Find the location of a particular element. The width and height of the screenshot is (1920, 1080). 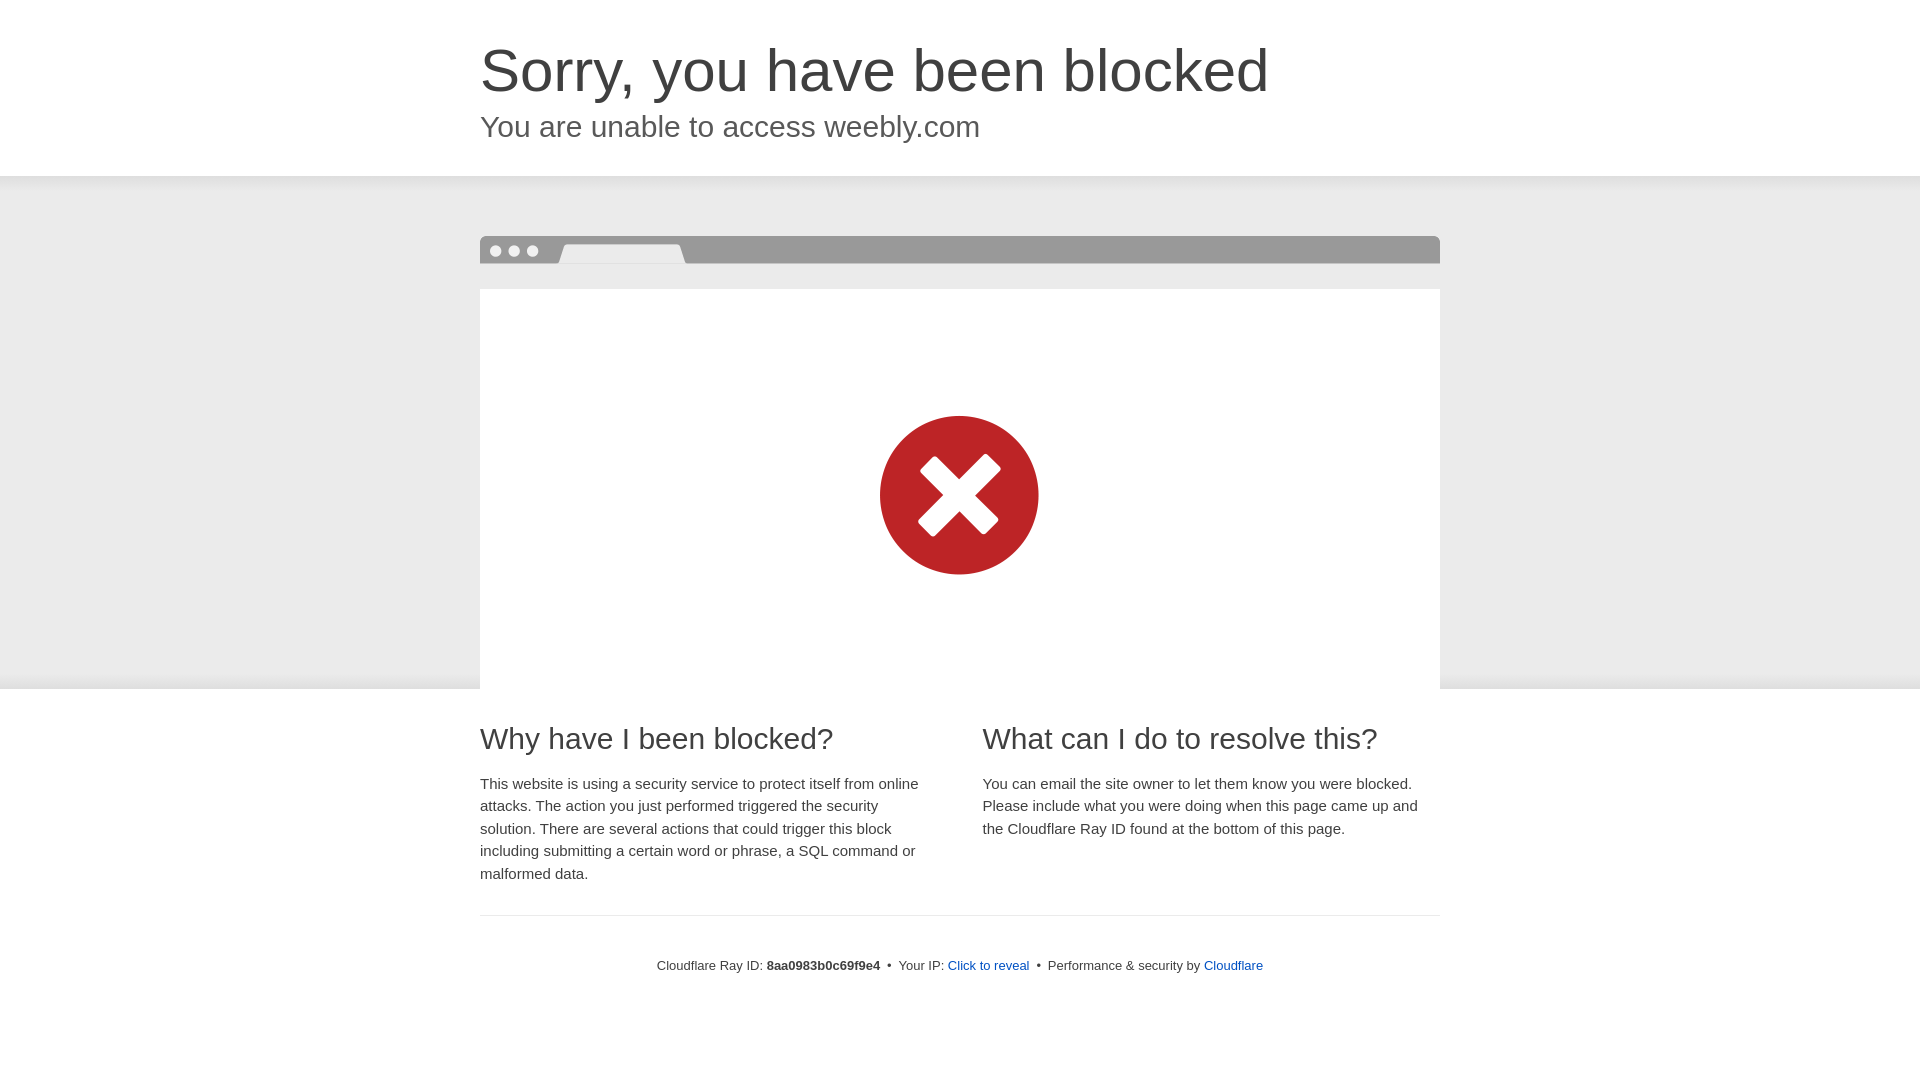

Cloudflare is located at coordinates (1233, 965).